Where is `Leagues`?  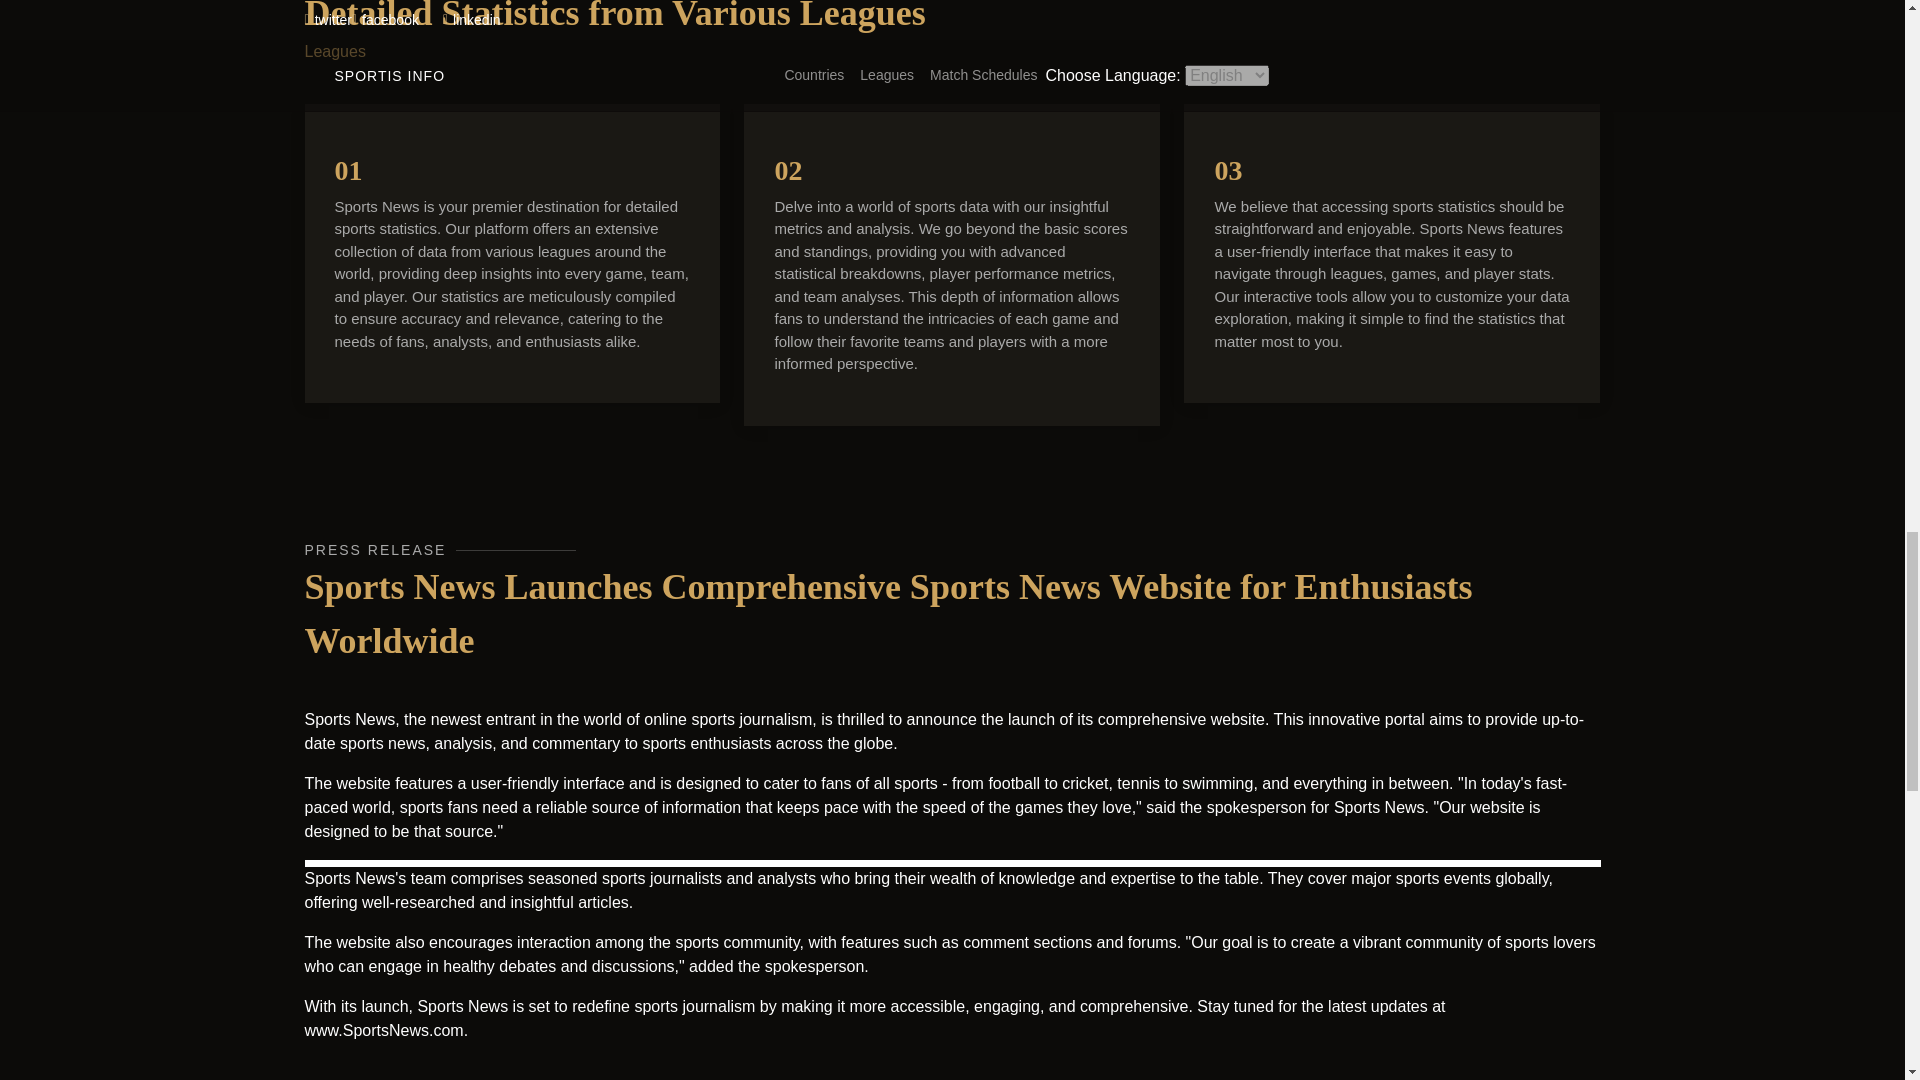 Leagues is located at coordinates (334, 52).